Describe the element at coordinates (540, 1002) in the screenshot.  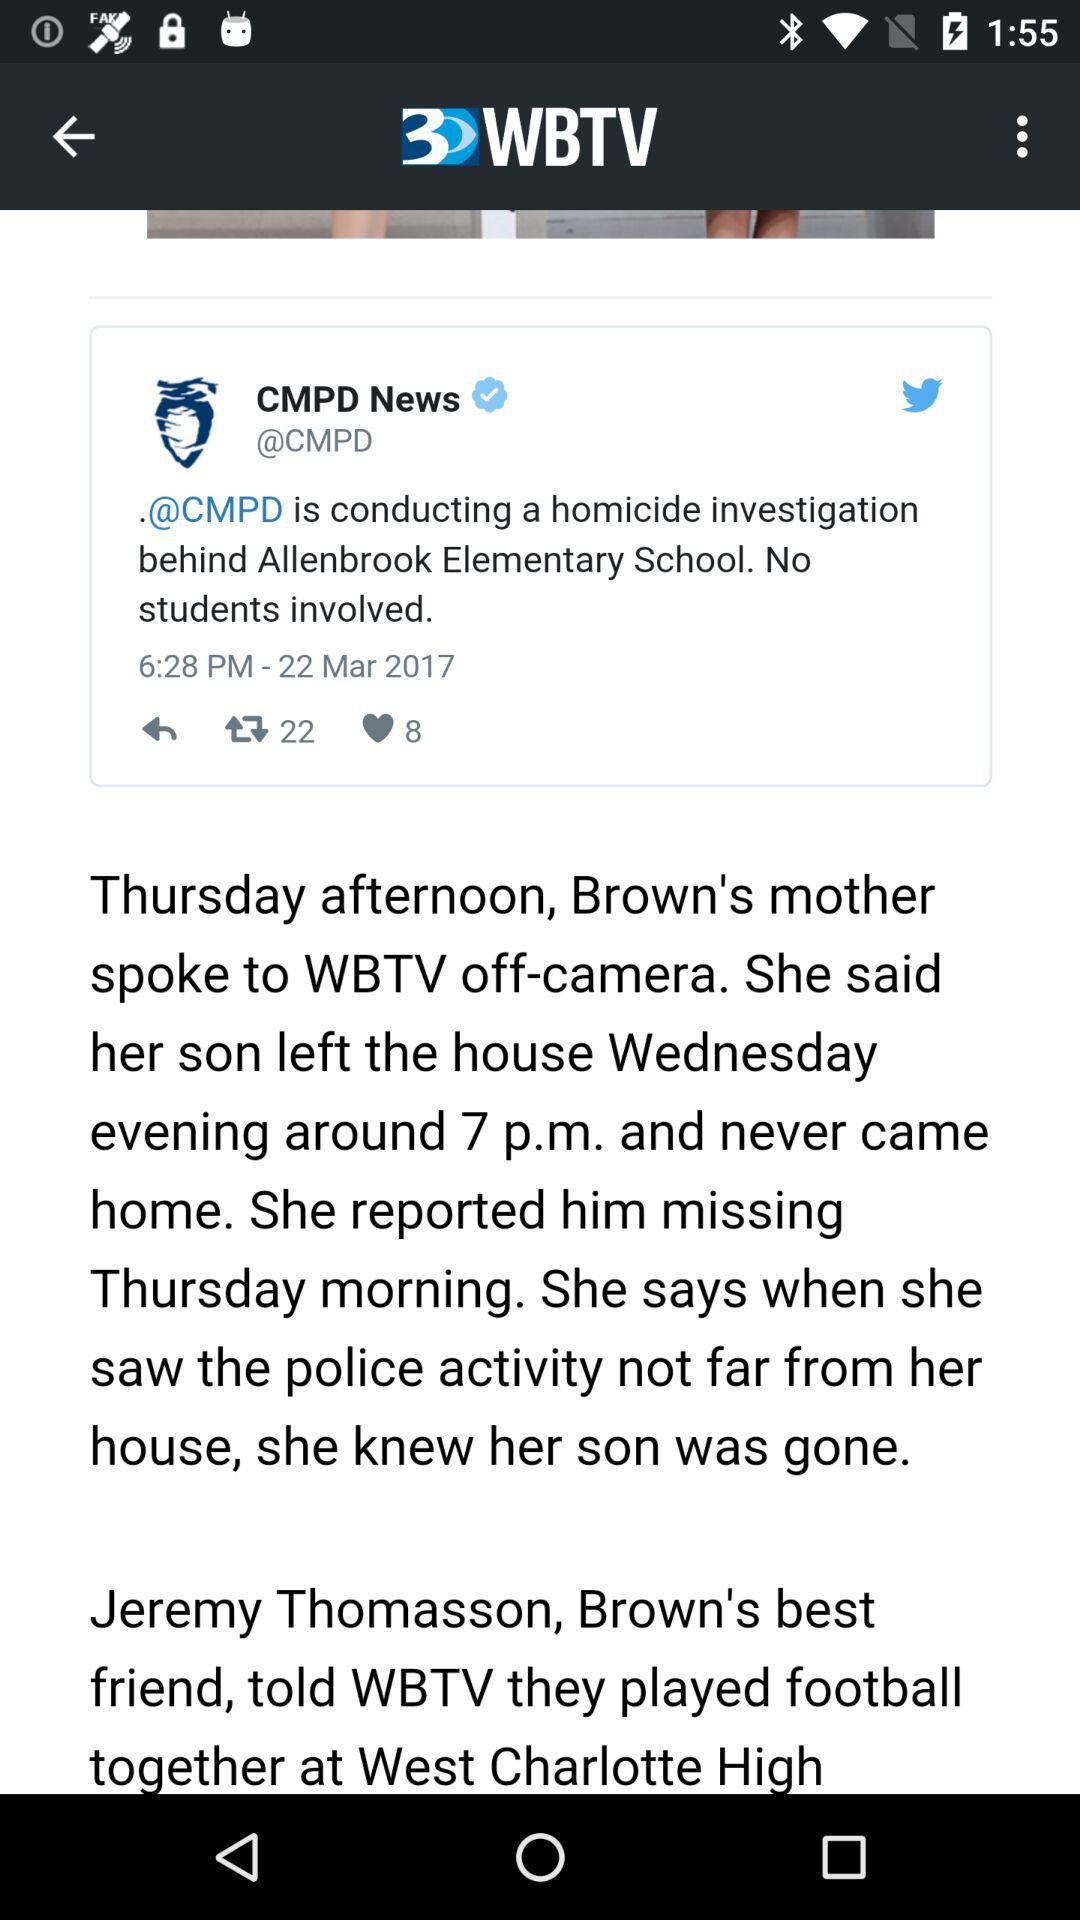
I see `colour pinter` at that location.